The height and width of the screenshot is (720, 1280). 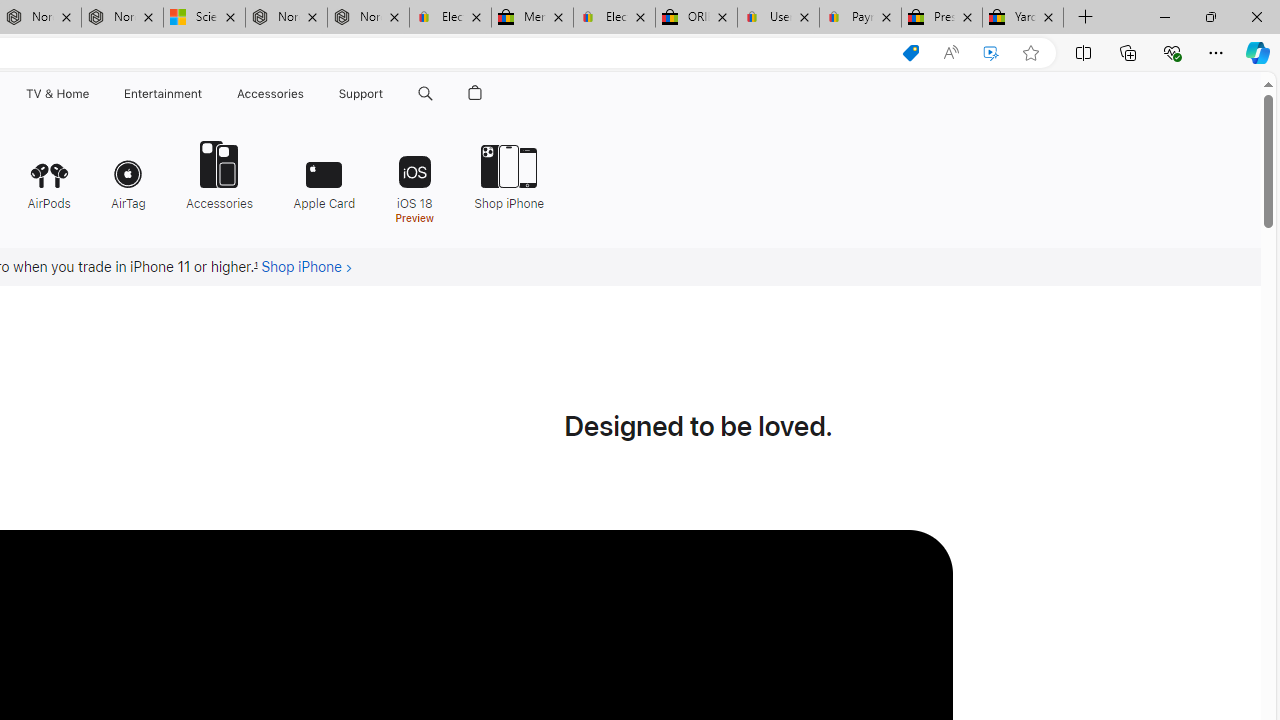 What do you see at coordinates (368, 18) in the screenshot?
I see `Nordace - FAQ` at bounding box center [368, 18].